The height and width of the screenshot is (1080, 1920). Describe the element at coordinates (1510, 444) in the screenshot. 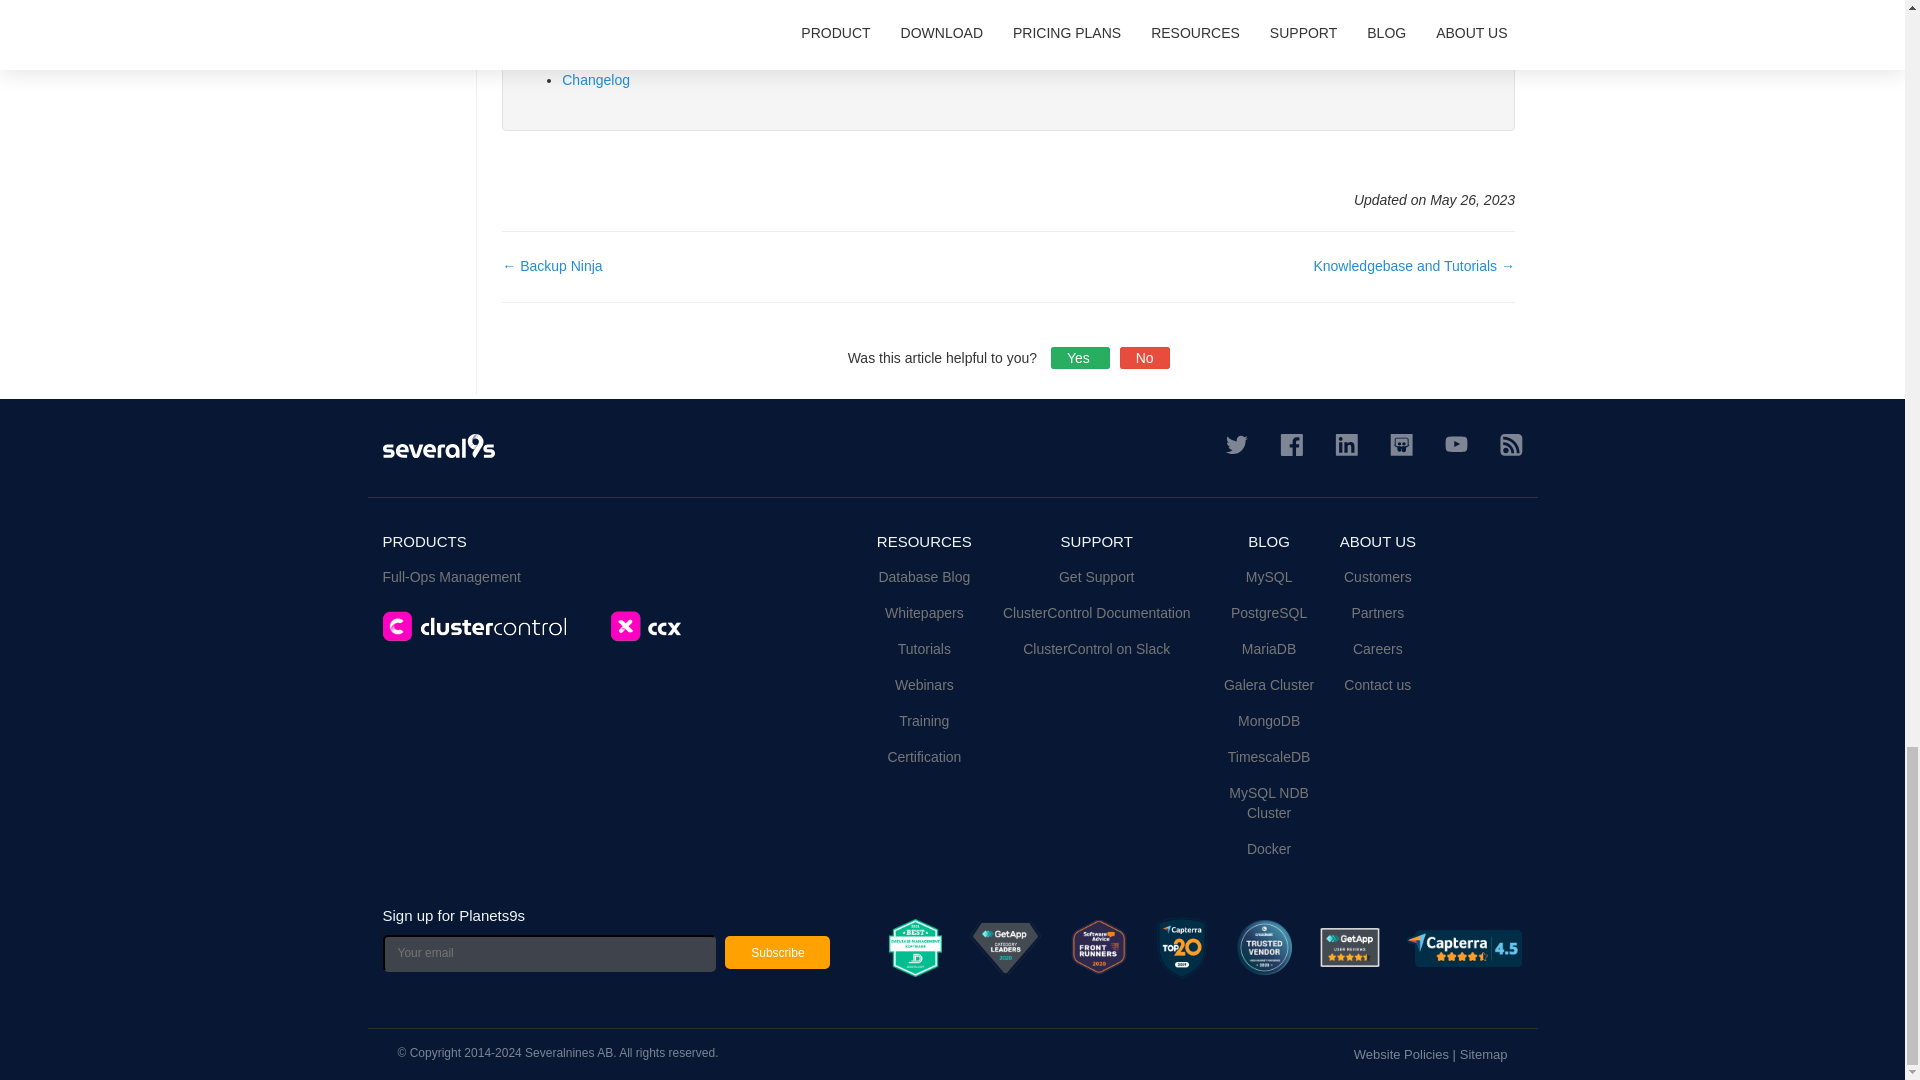

I see `Subscribe to  via RSS` at that location.